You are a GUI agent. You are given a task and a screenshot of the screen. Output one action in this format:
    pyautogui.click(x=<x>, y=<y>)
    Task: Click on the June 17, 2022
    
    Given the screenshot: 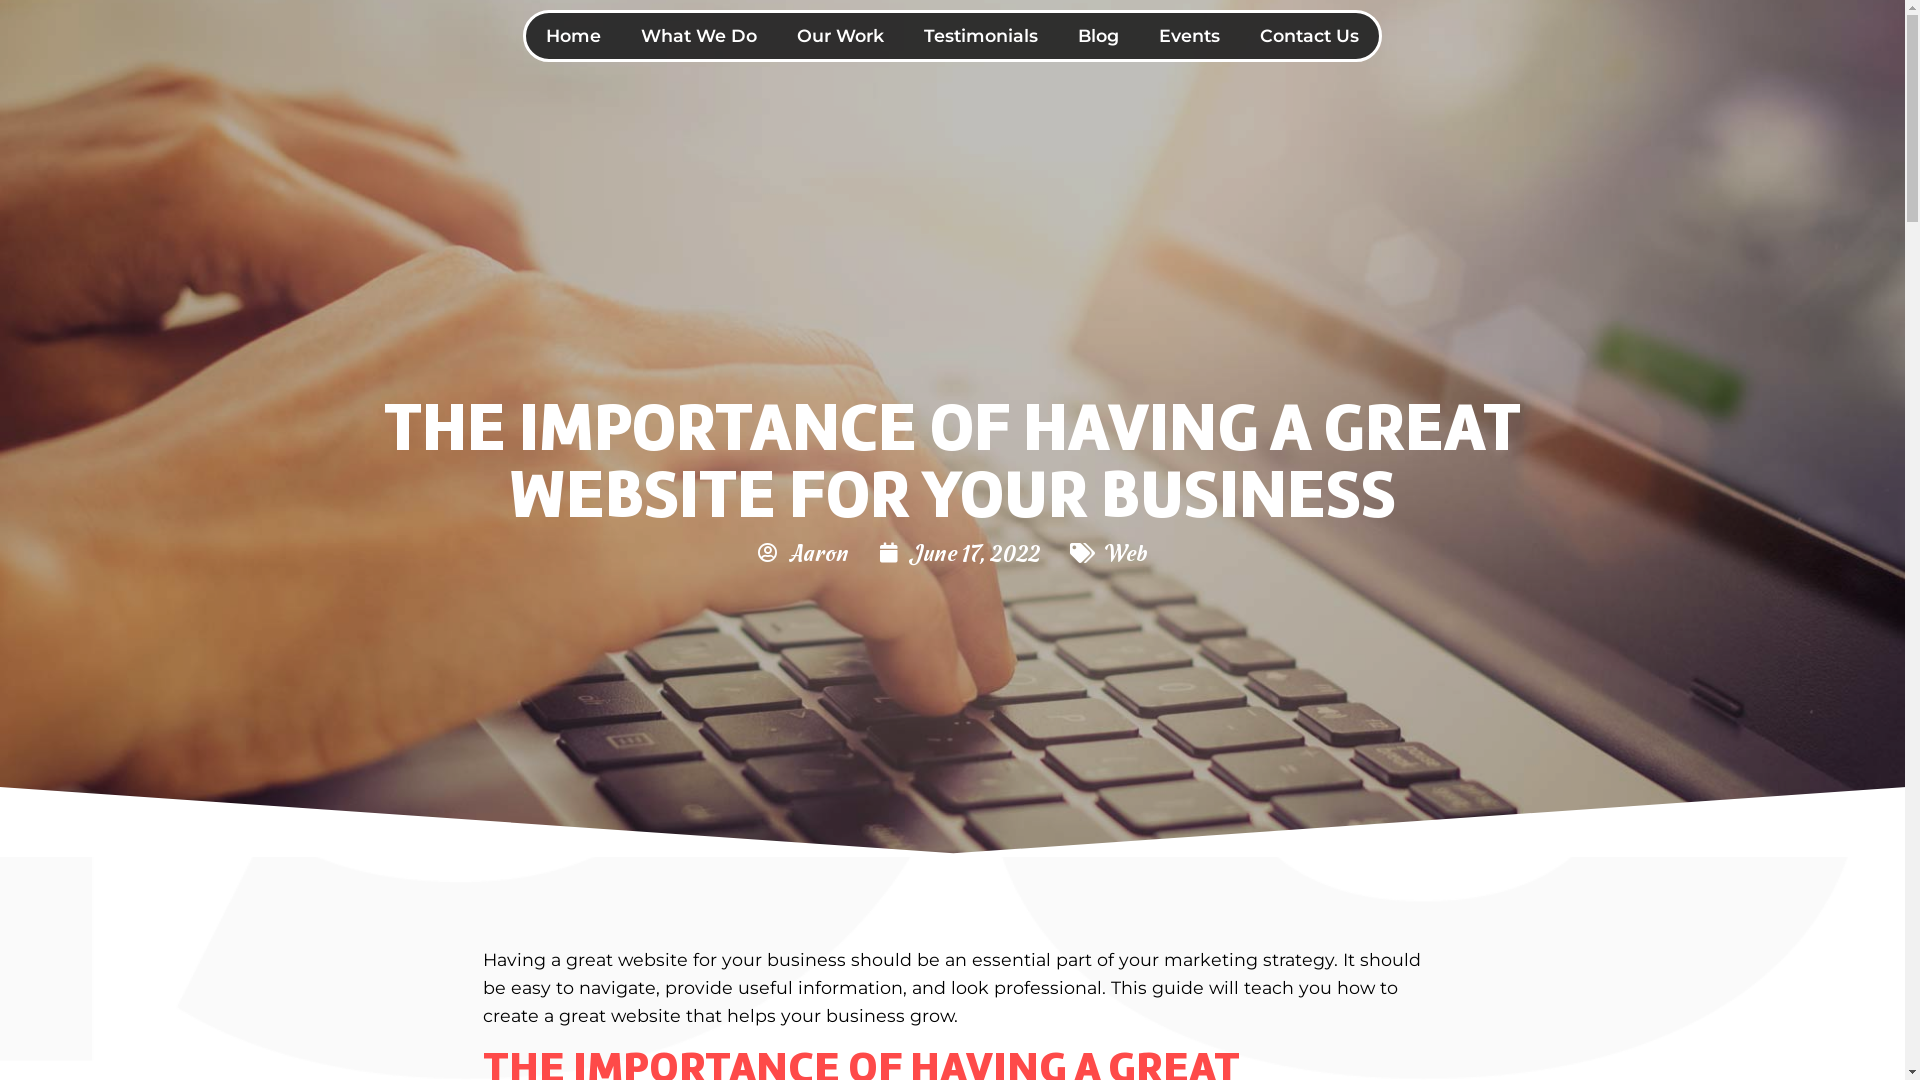 What is the action you would take?
    pyautogui.click(x=960, y=552)
    